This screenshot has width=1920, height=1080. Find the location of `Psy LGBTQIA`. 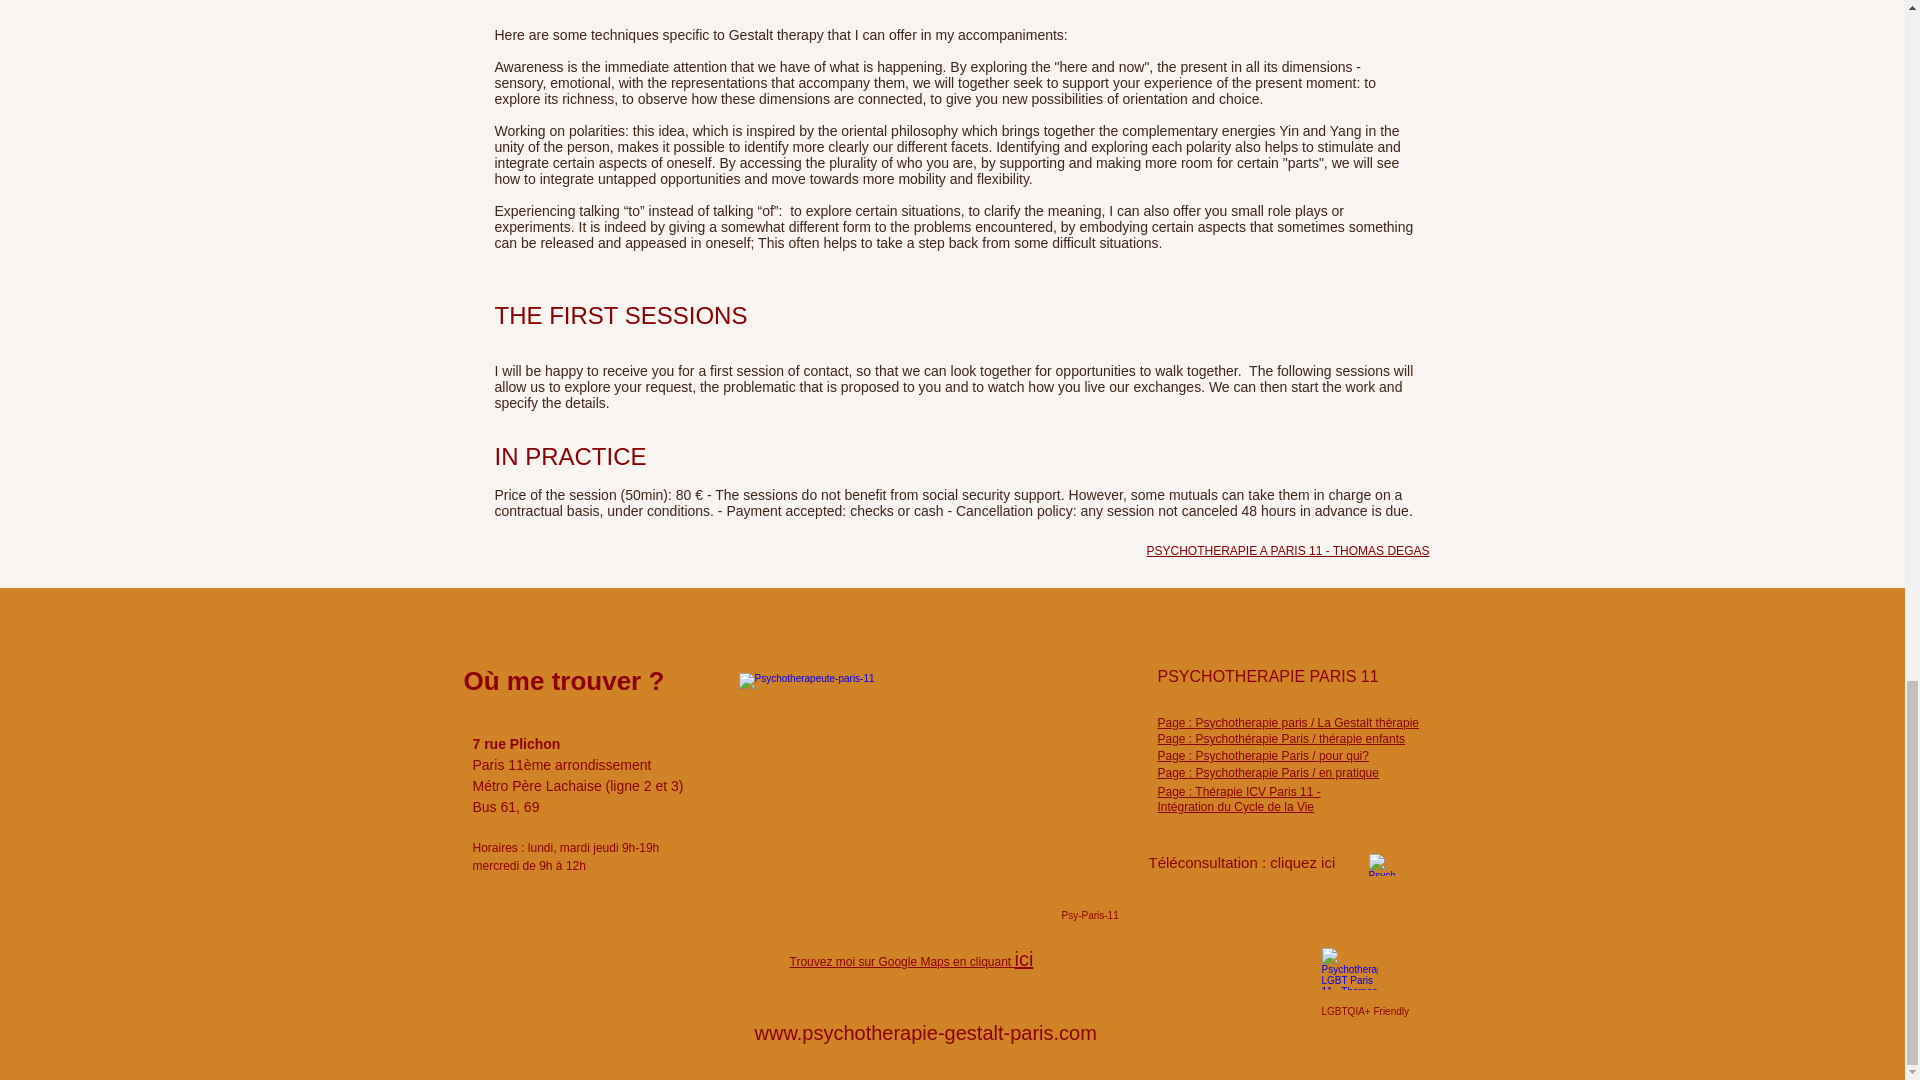

Psy LGBTQIA is located at coordinates (1350, 969).